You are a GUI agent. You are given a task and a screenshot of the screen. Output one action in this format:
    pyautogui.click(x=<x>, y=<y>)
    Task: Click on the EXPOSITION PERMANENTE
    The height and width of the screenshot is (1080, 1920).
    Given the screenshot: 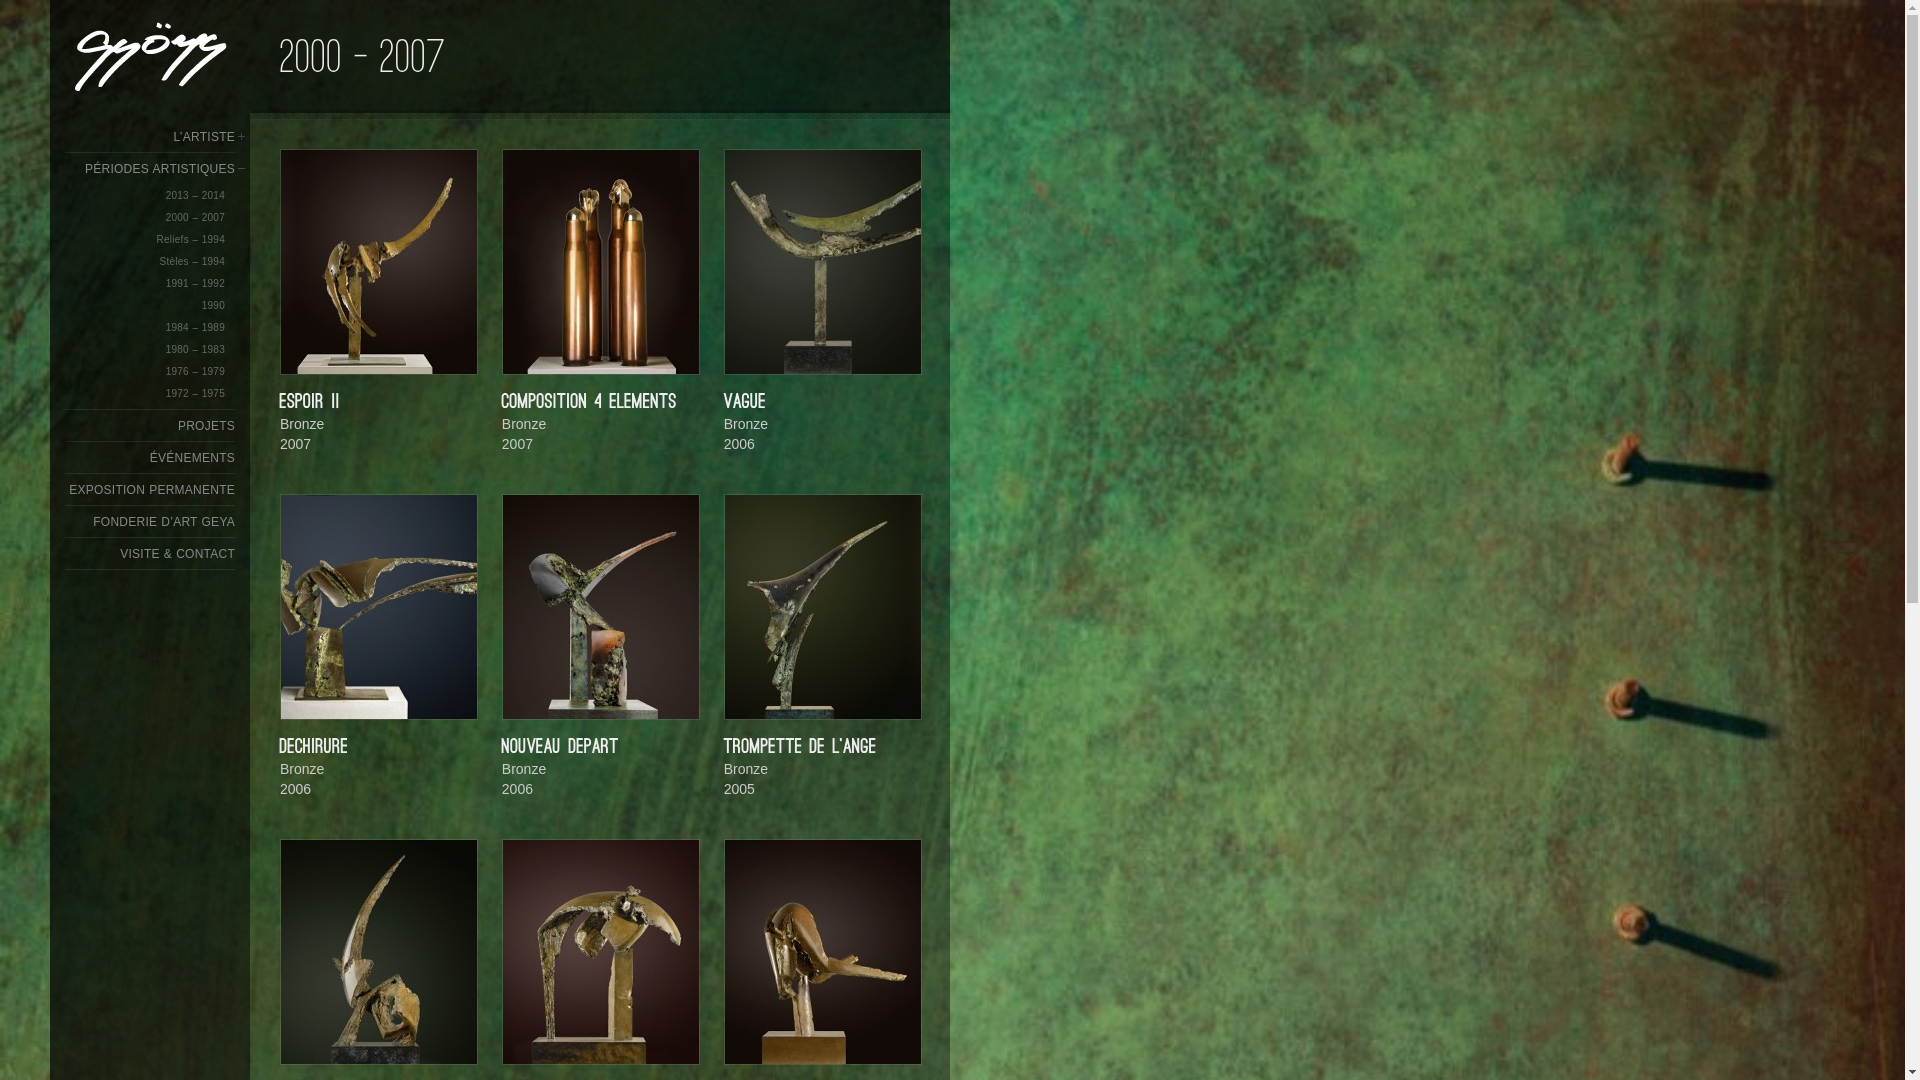 What is the action you would take?
    pyautogui.click(x=152, y=490)
    